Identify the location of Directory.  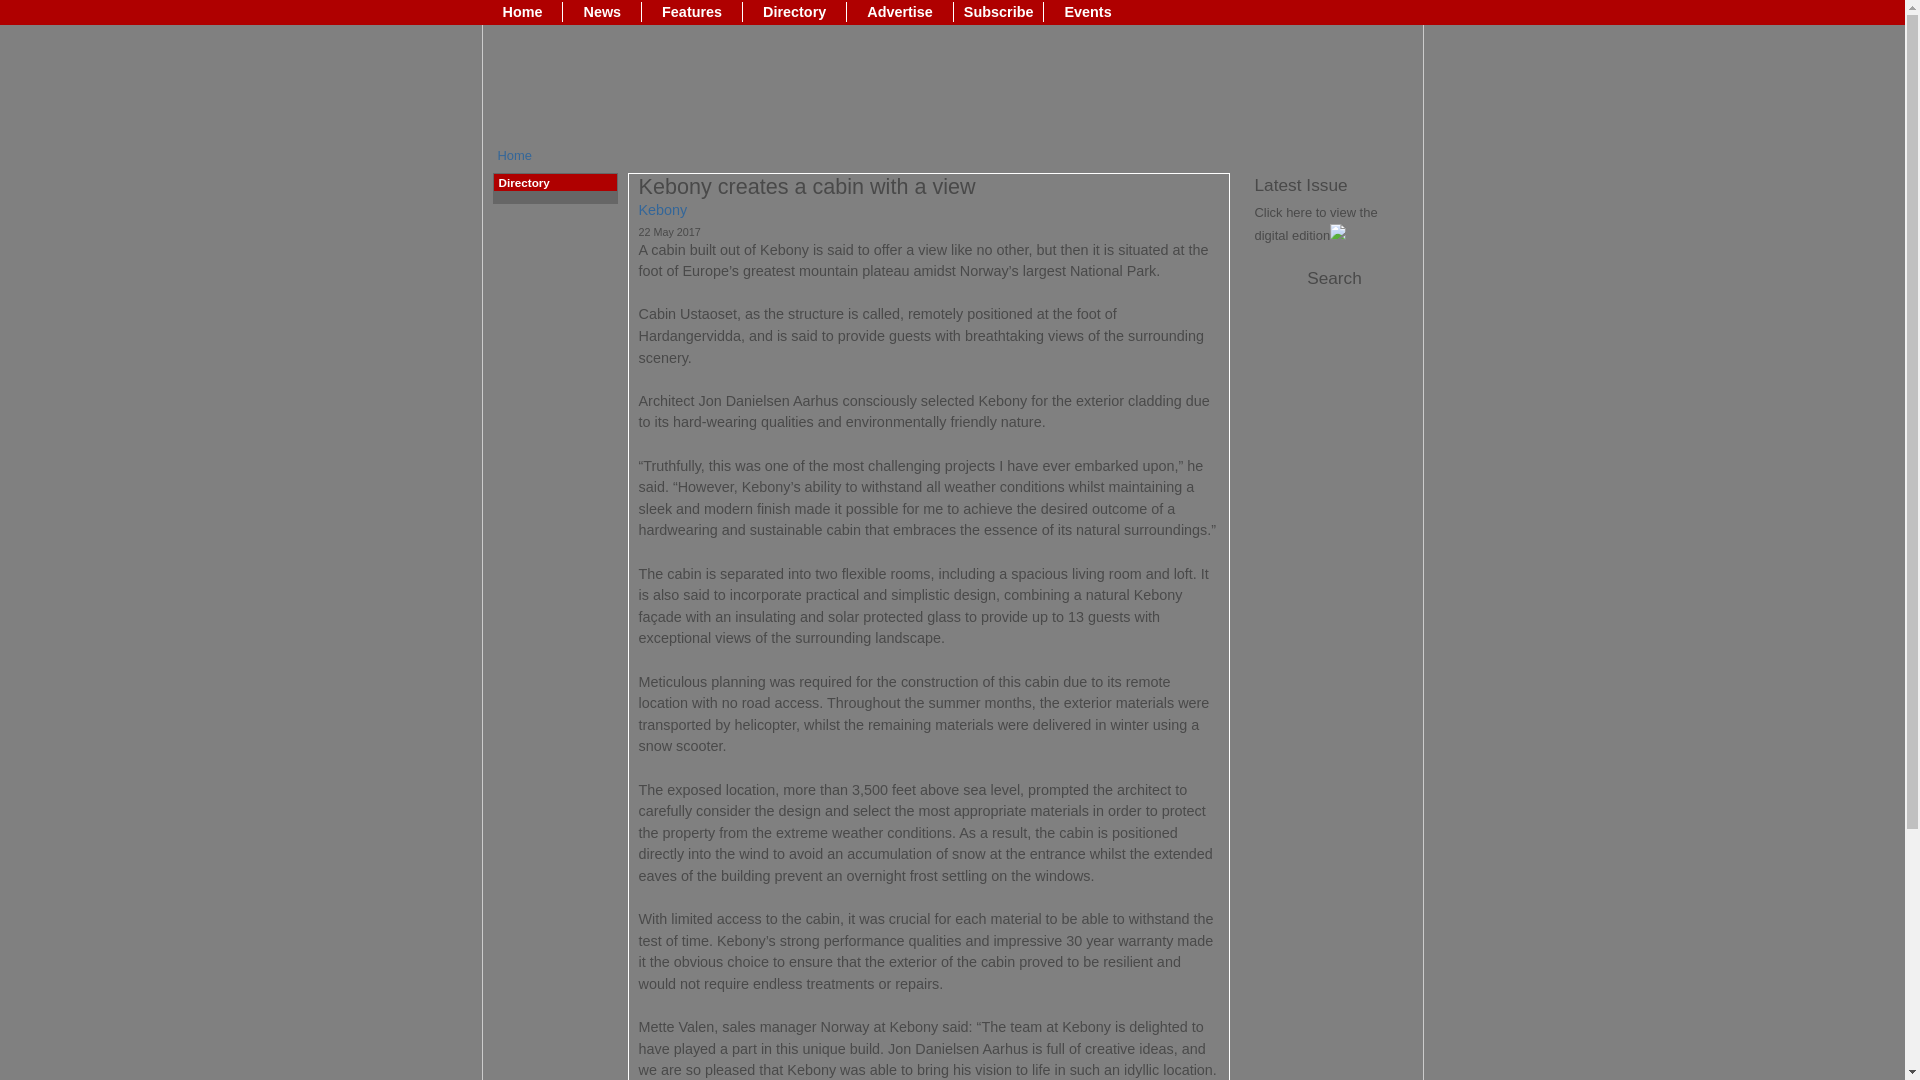
(794, 12).